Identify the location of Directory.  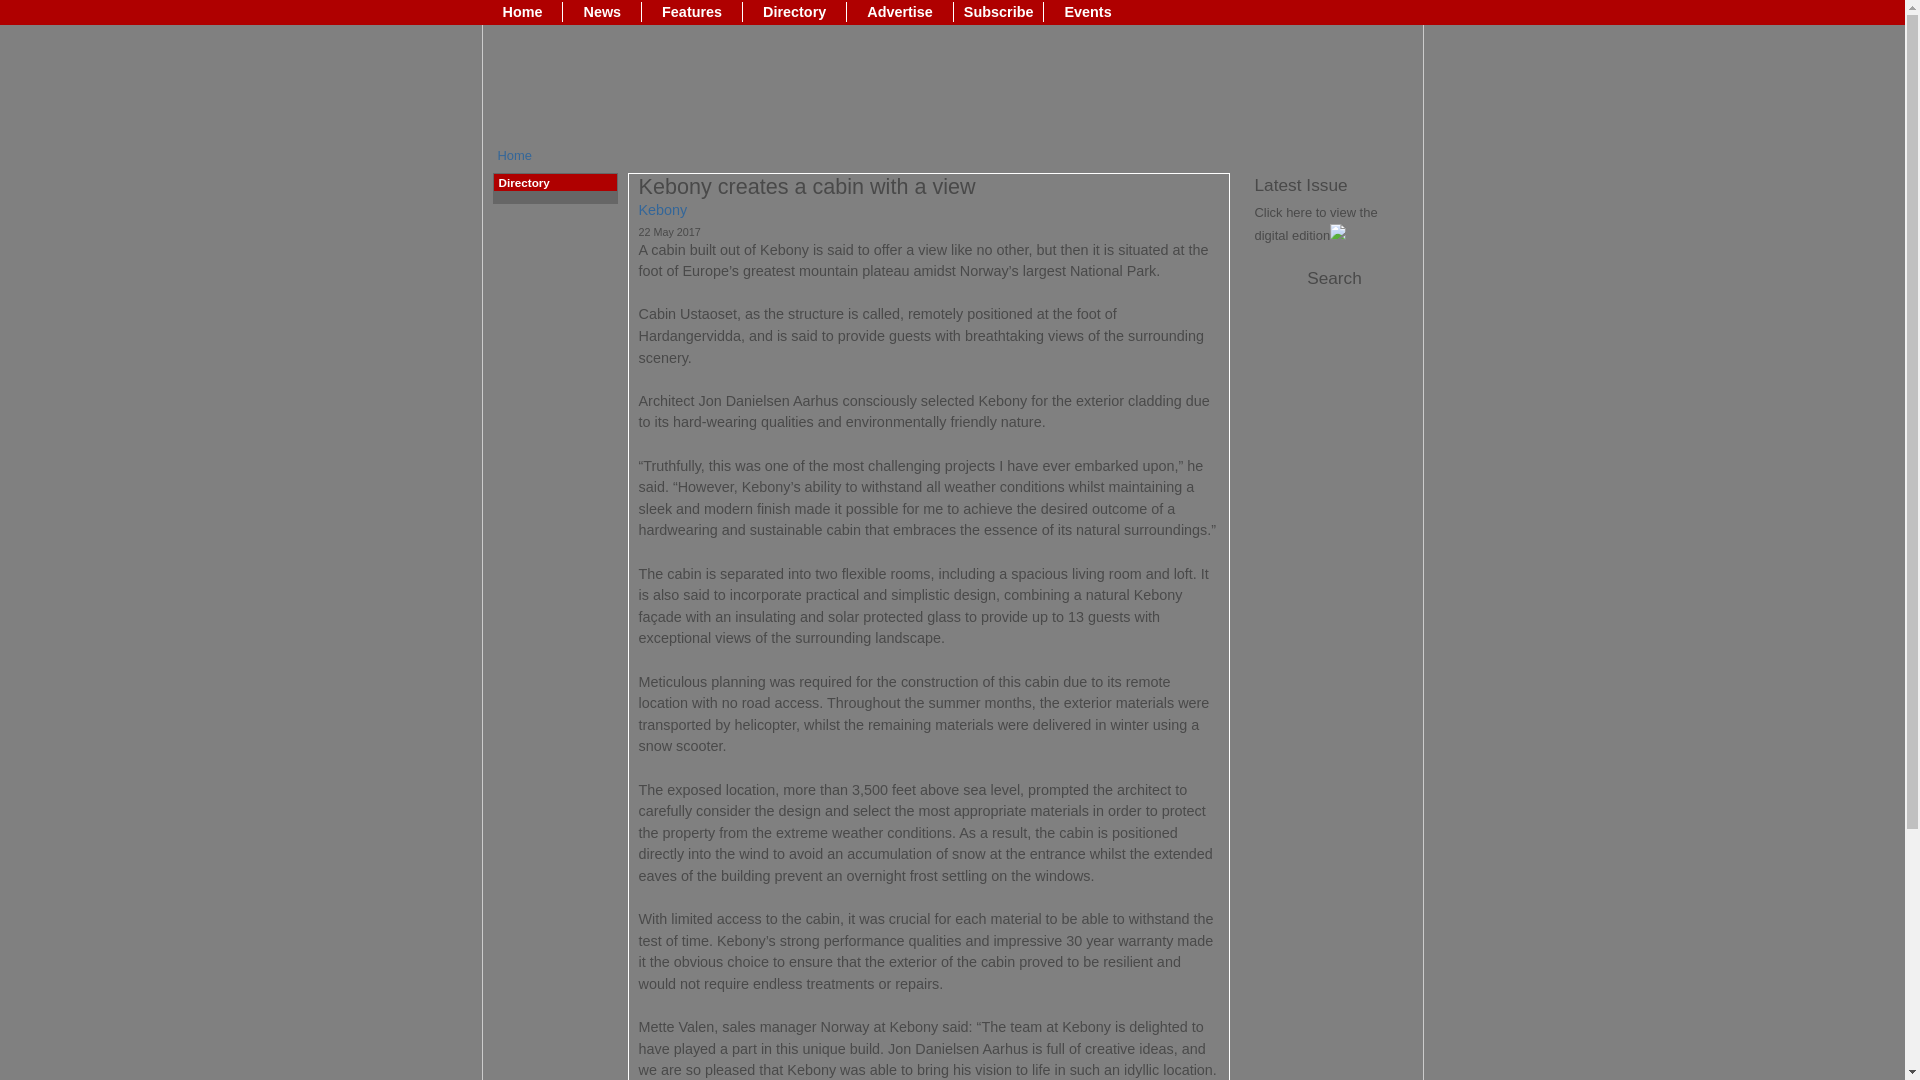
(794, 12).